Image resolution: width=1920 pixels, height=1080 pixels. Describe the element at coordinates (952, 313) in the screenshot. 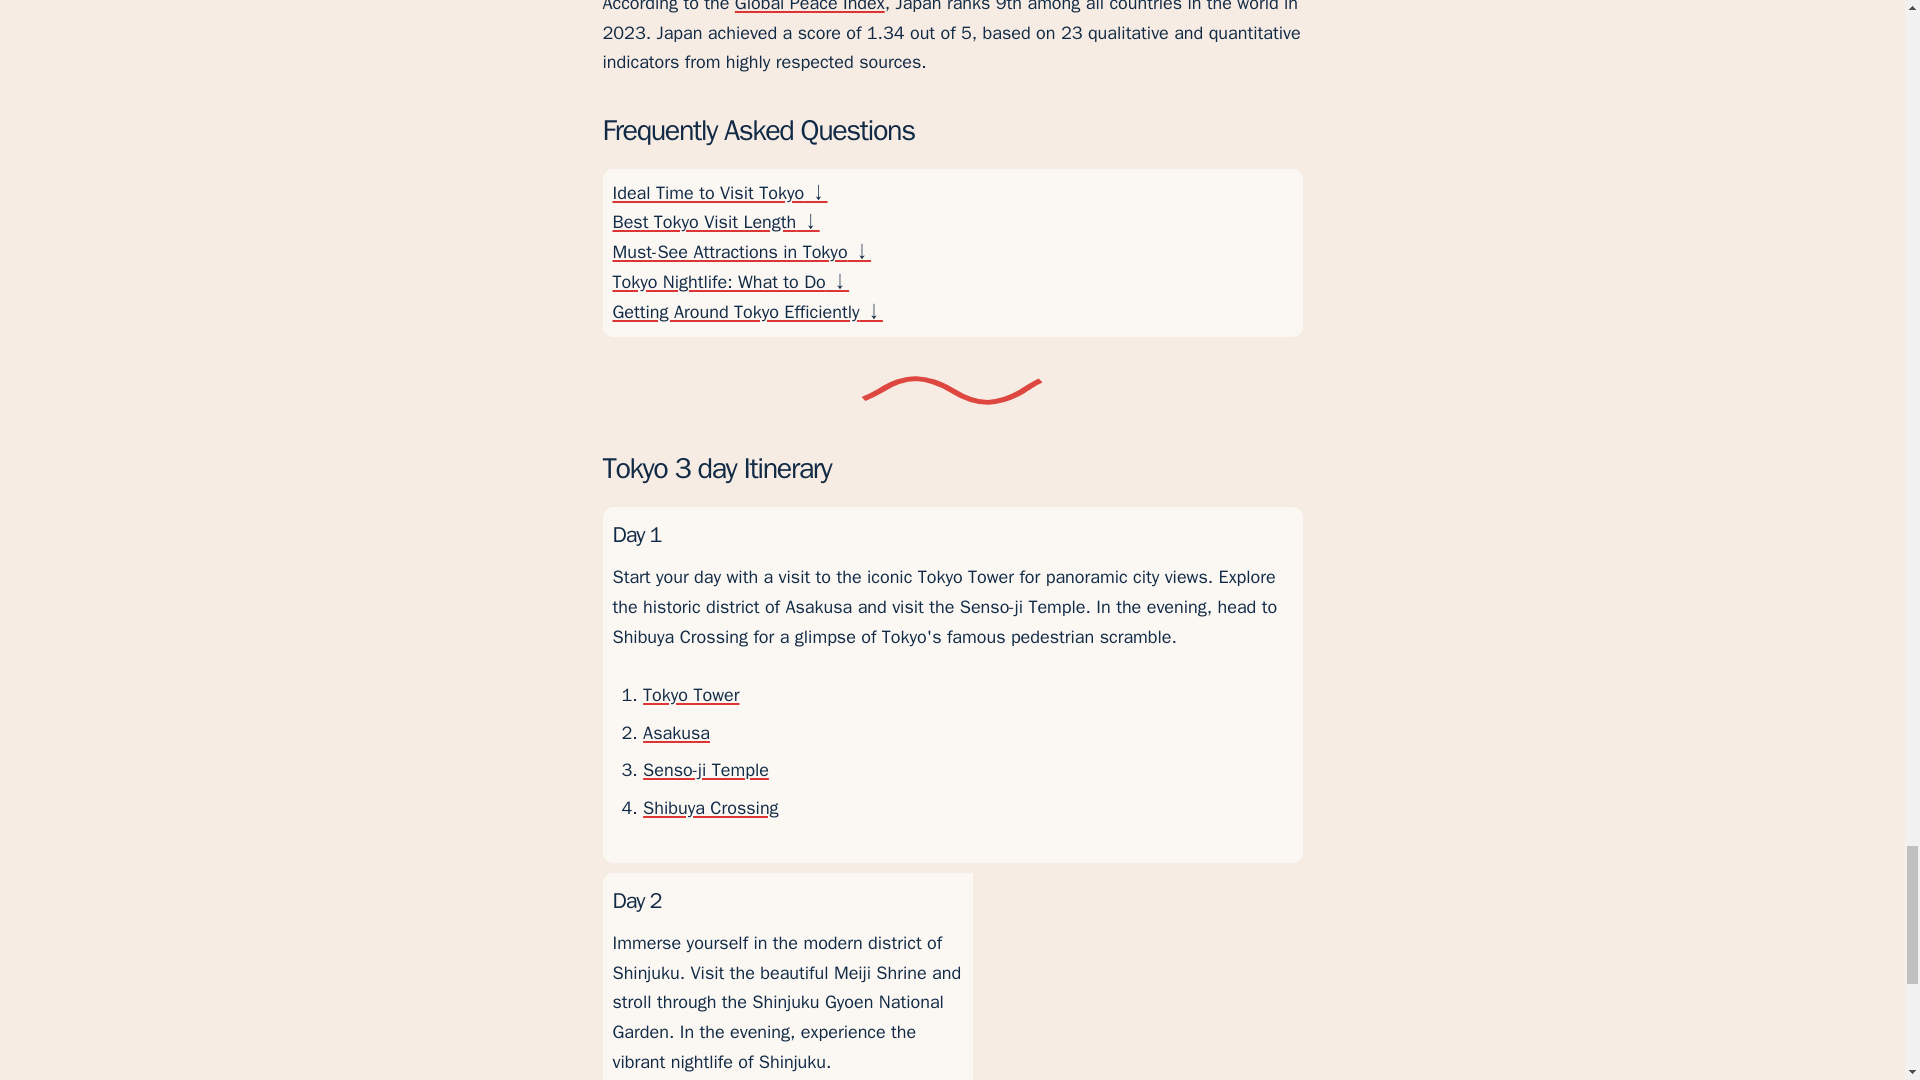

I see `Getting Around Tokyo Efficiently` at that location.